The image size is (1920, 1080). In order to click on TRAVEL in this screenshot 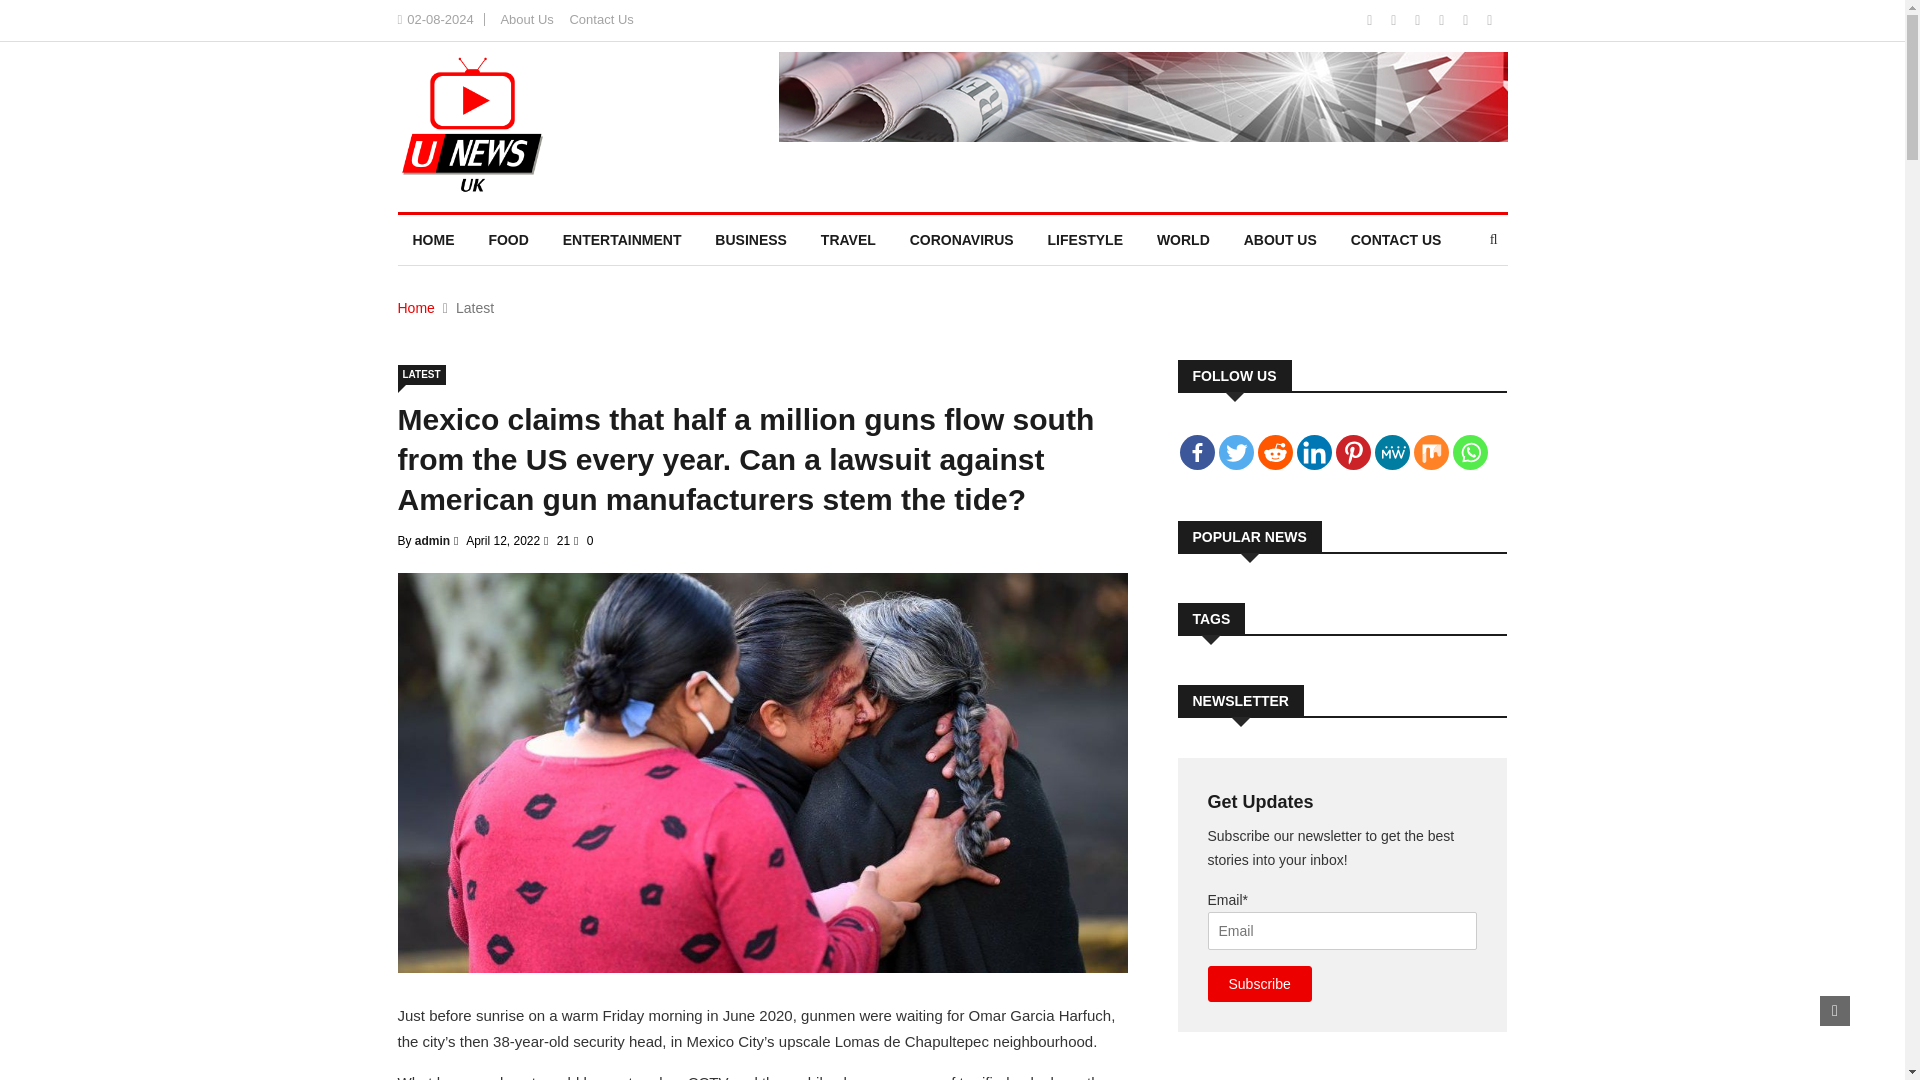, I will do `click(848, 239)`.